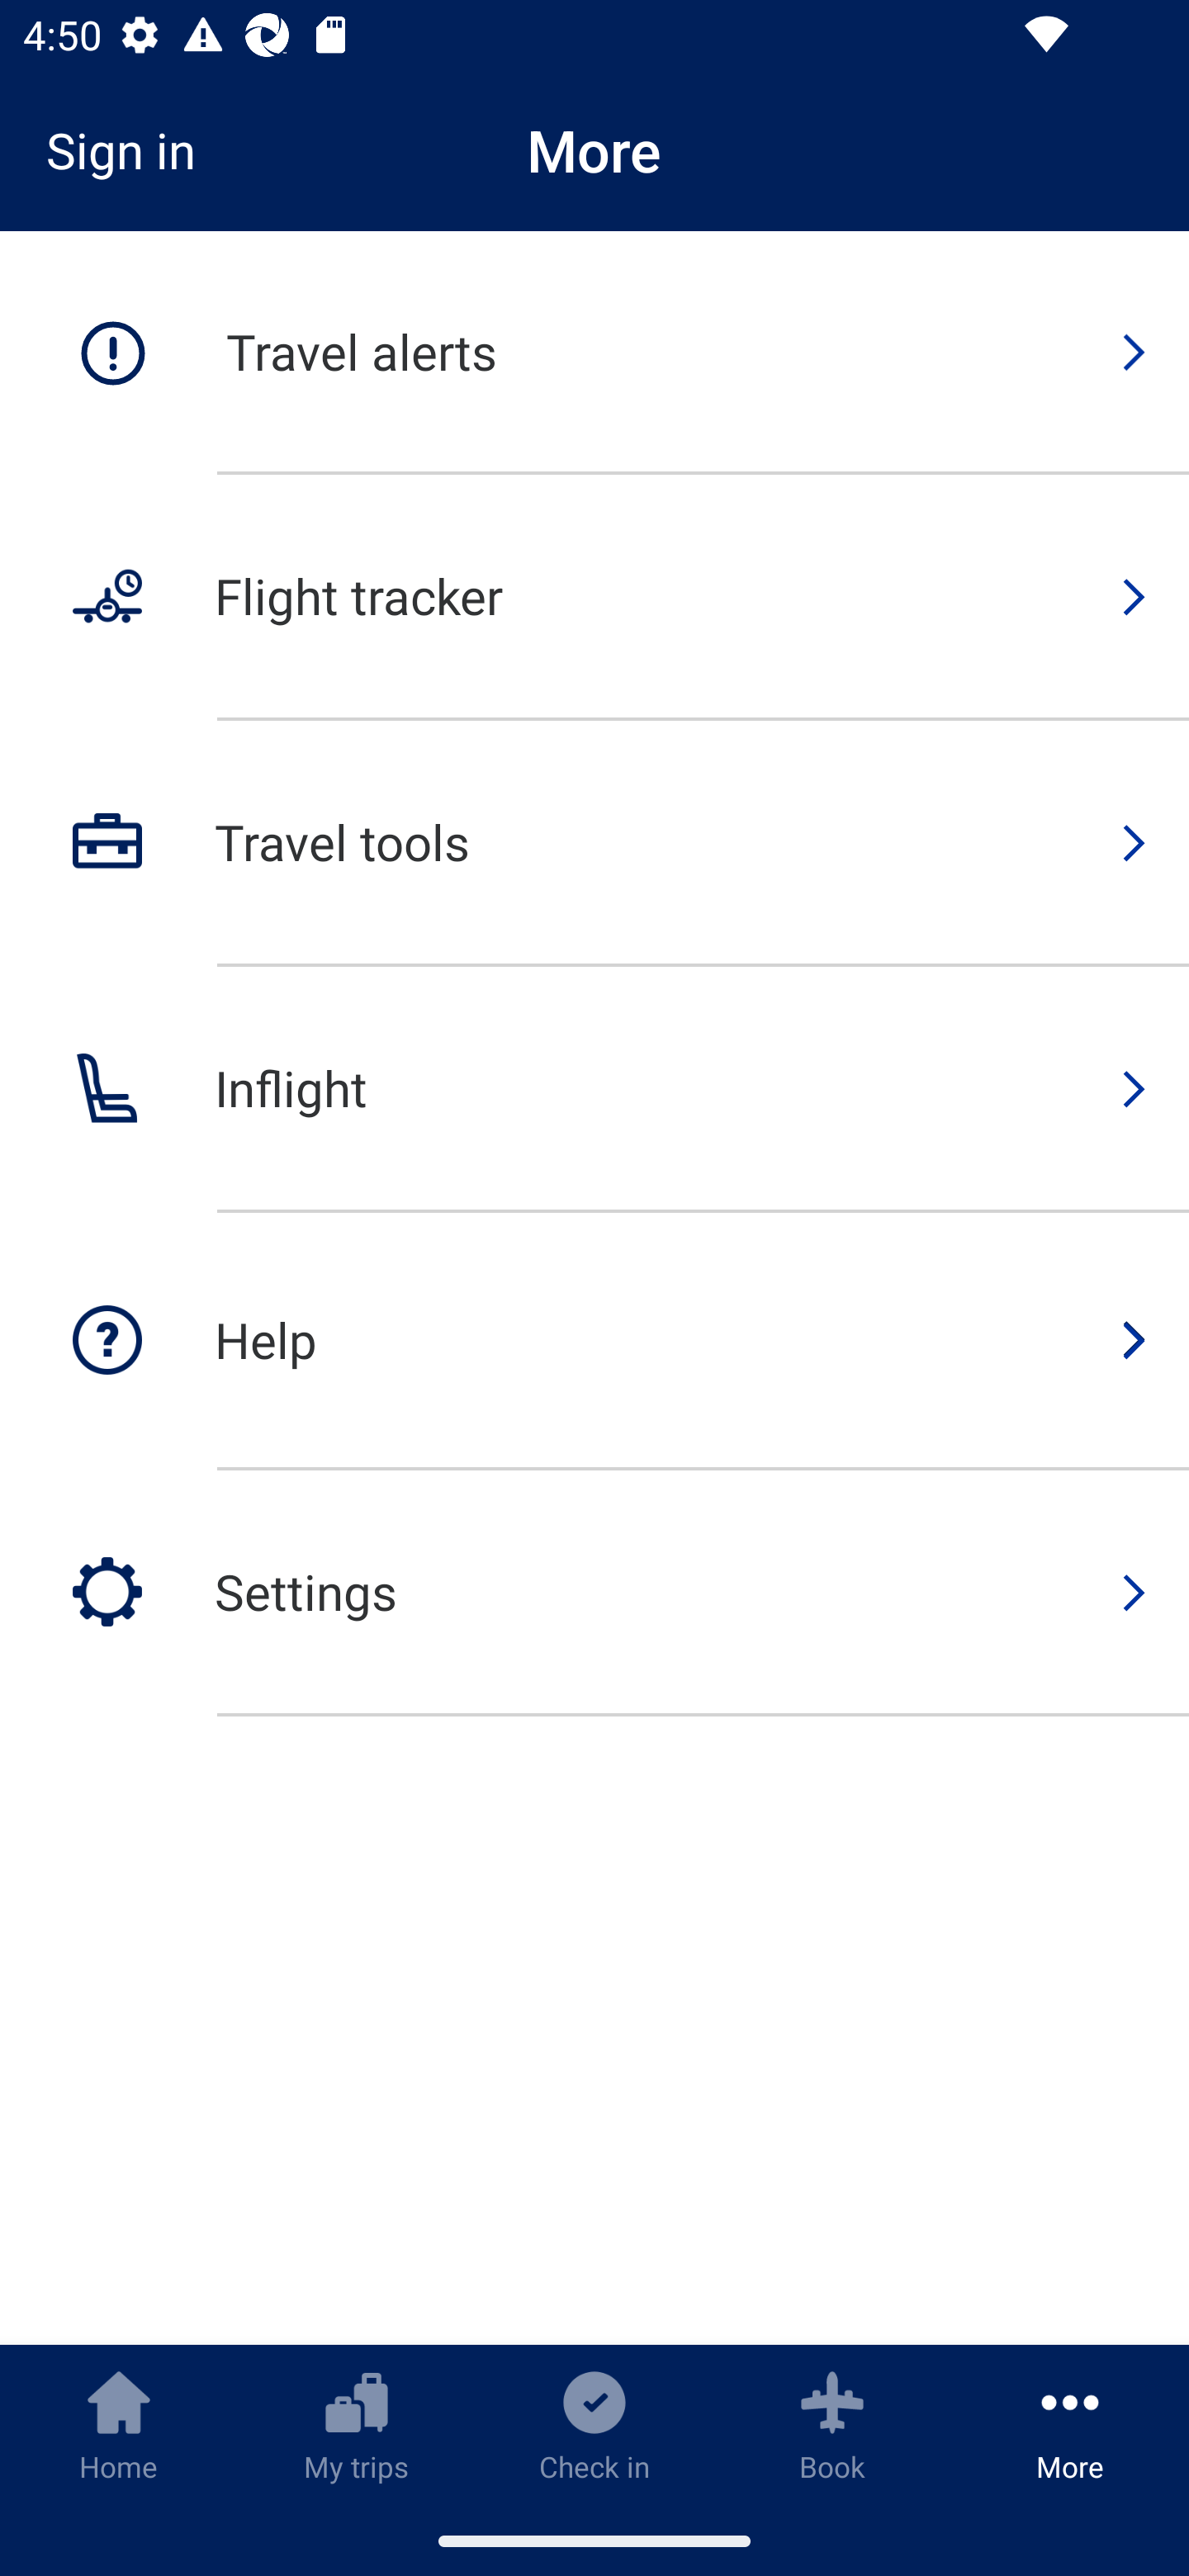 Image resolution: width=1189 pixels, height=2576 pixels. I want to click on My trips, so click(357, 2425).